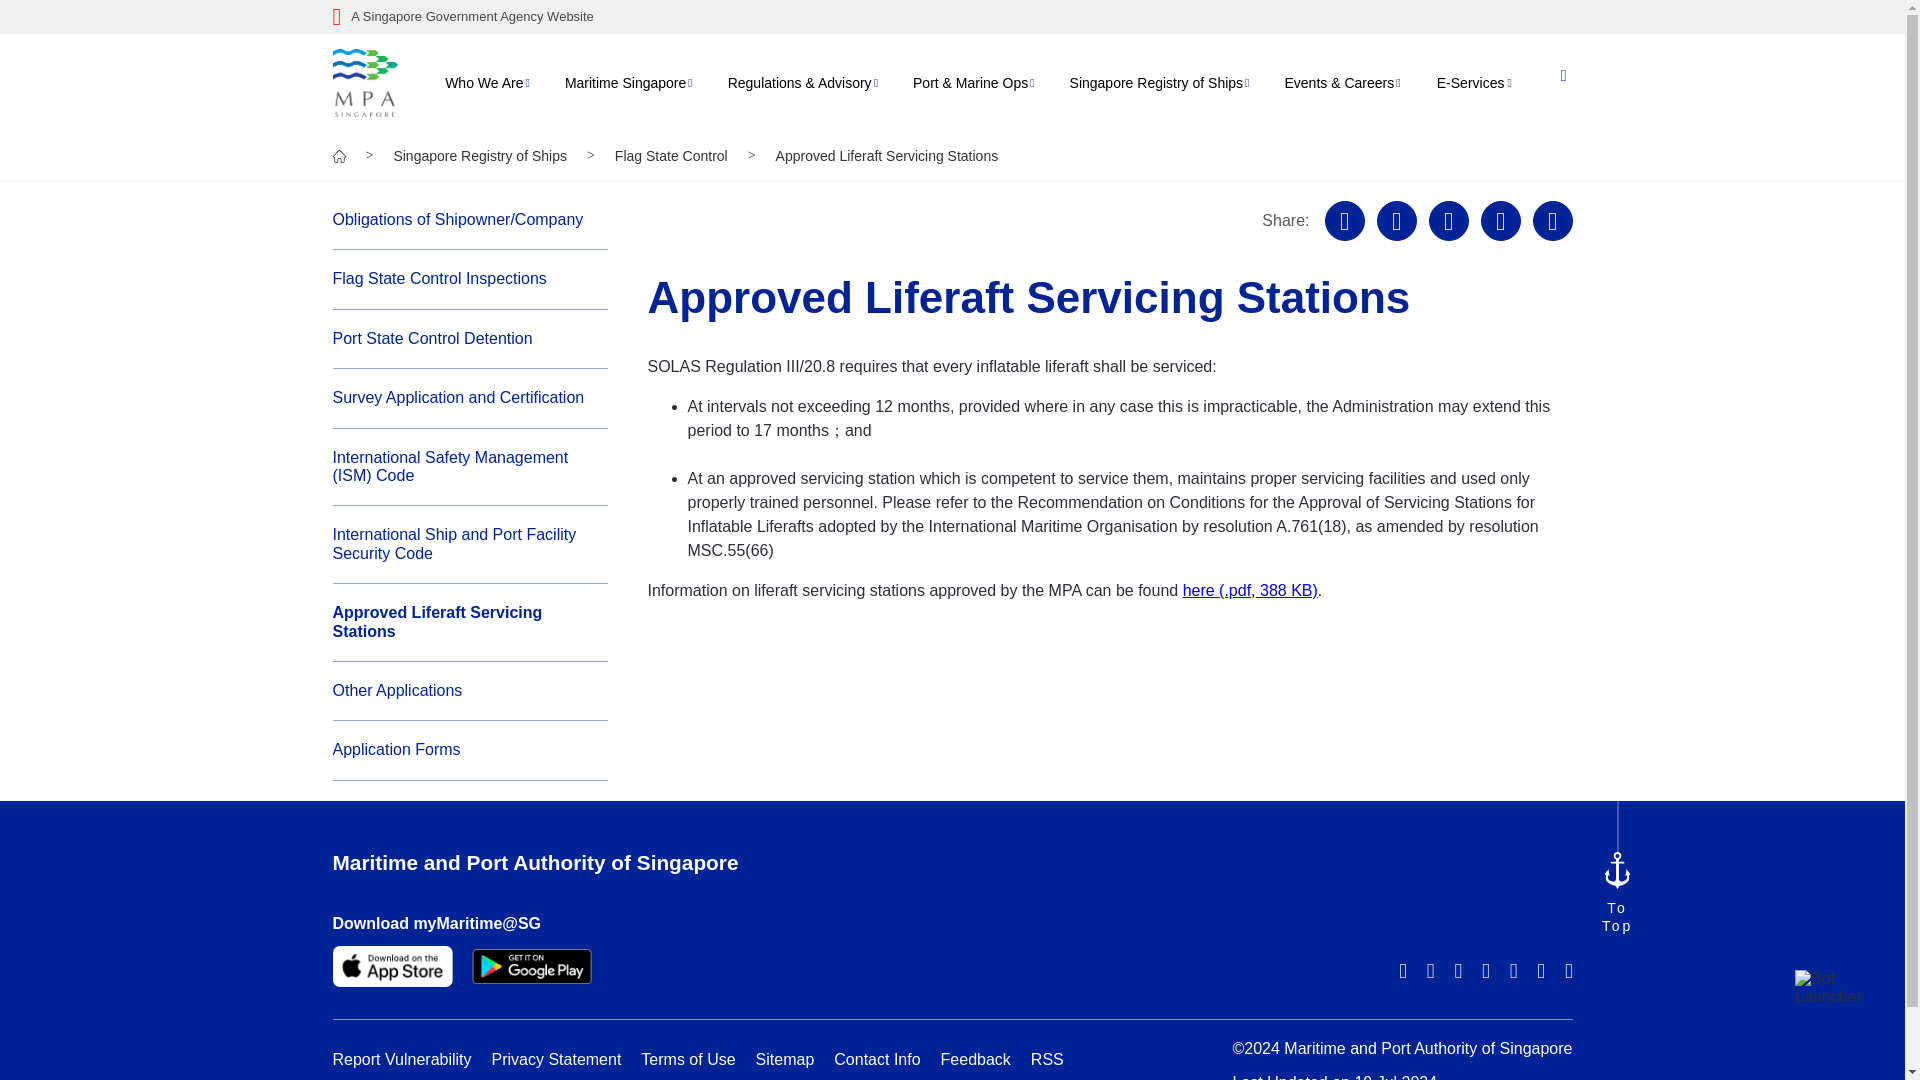 This screenshot has height=1080, width=1920. What do you see at coordinates (624, 82) in the screenshot?
I see `Maritime Singapore` at bounding box center [624, 82].